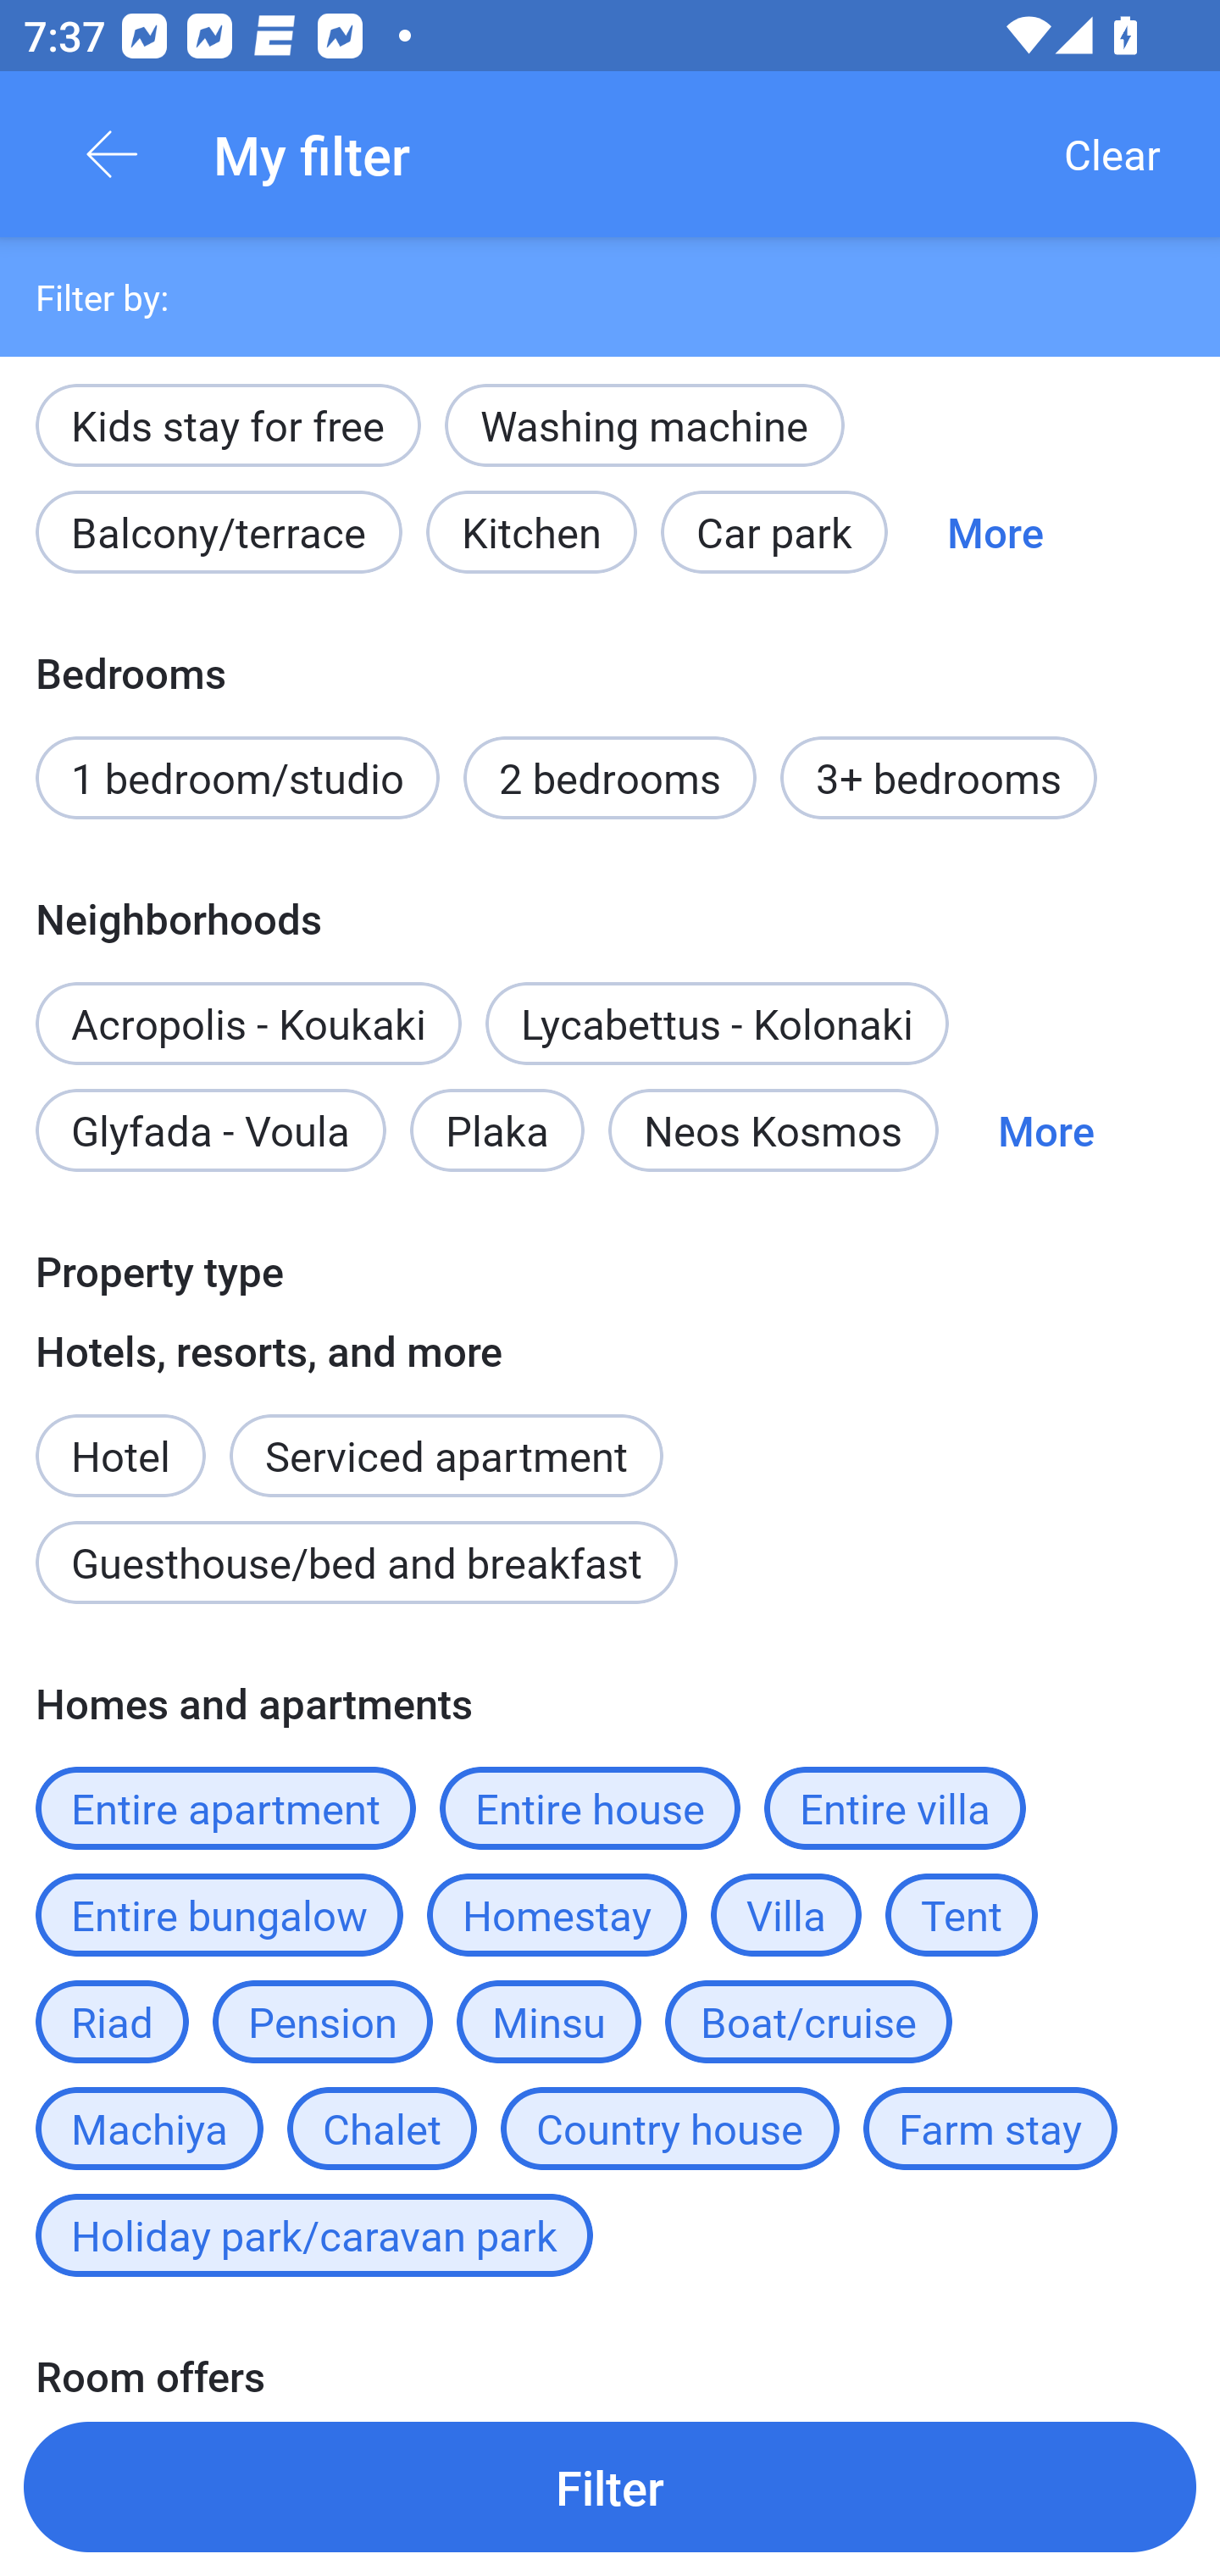  I want to click on 1 bedroom/studio, so click(237, 778).